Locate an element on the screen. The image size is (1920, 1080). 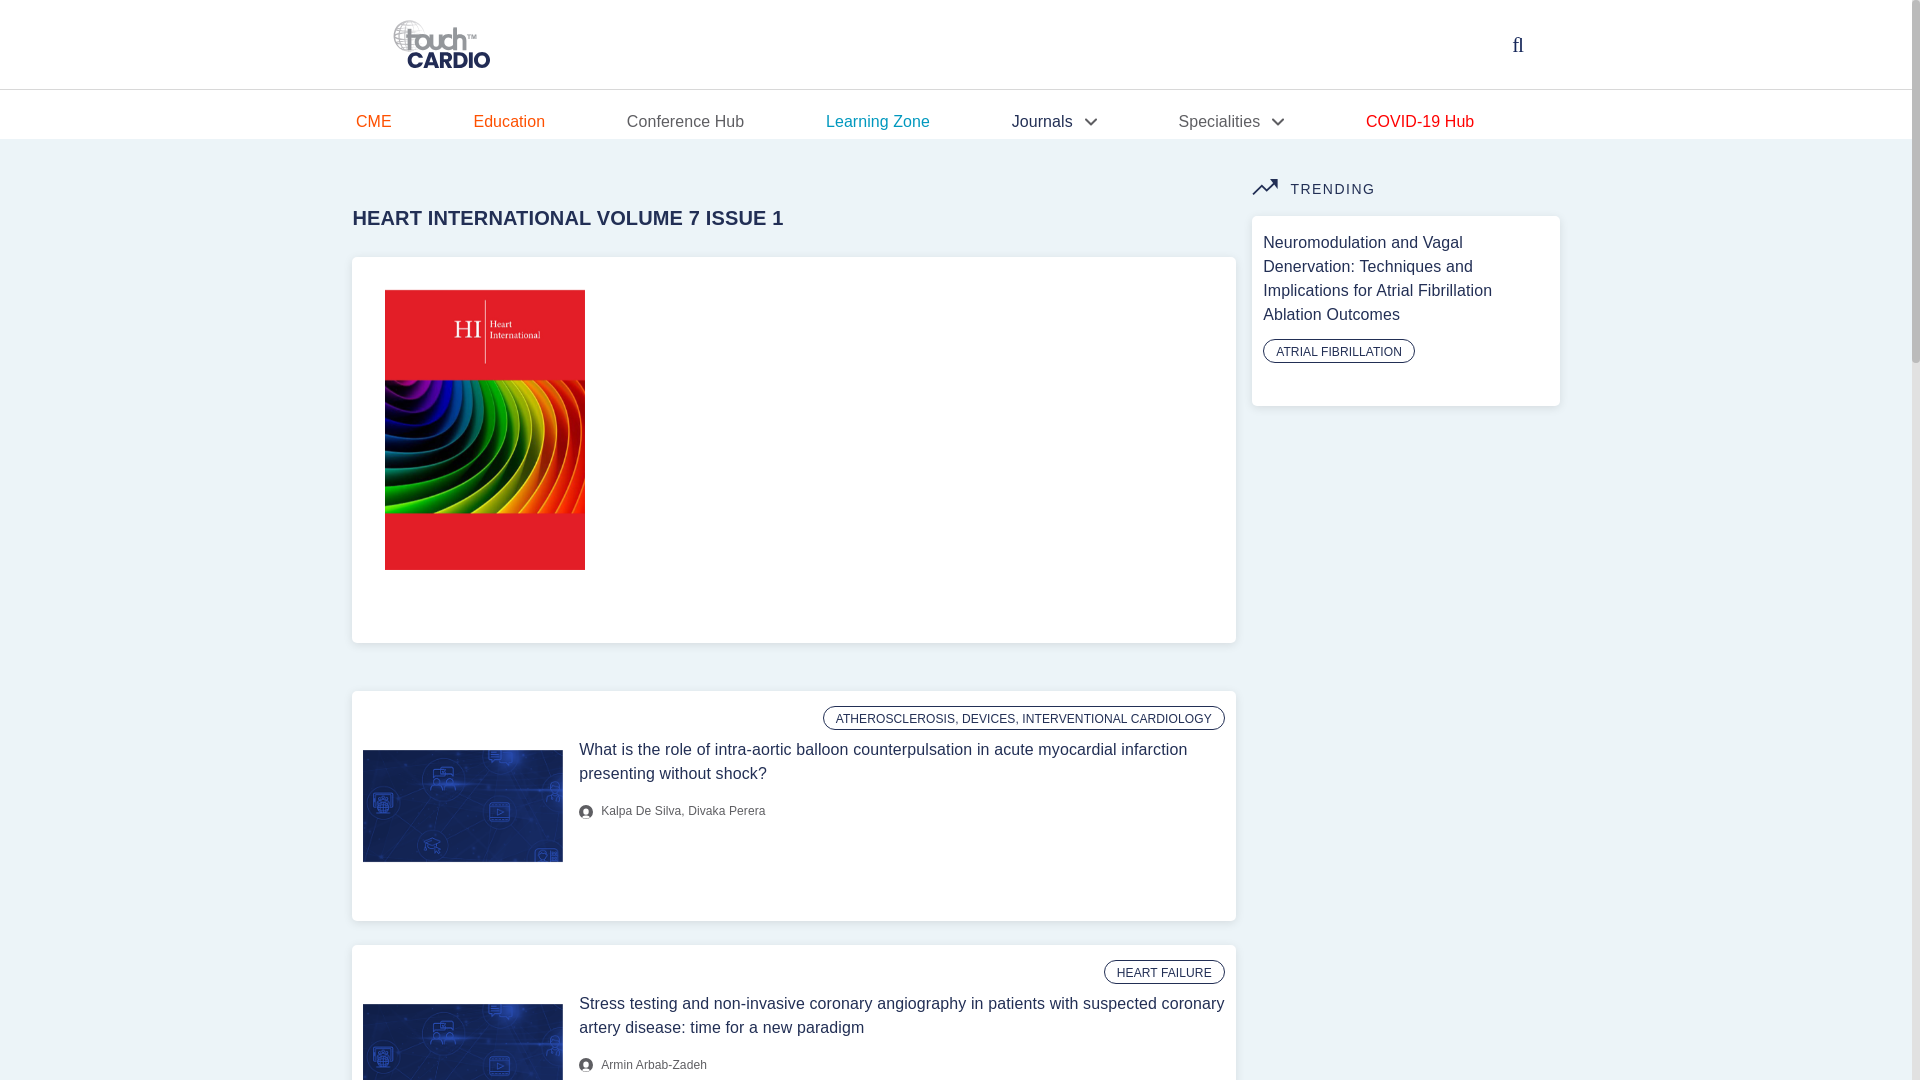
3rd party ad content is located at coordinates (1401, 546).